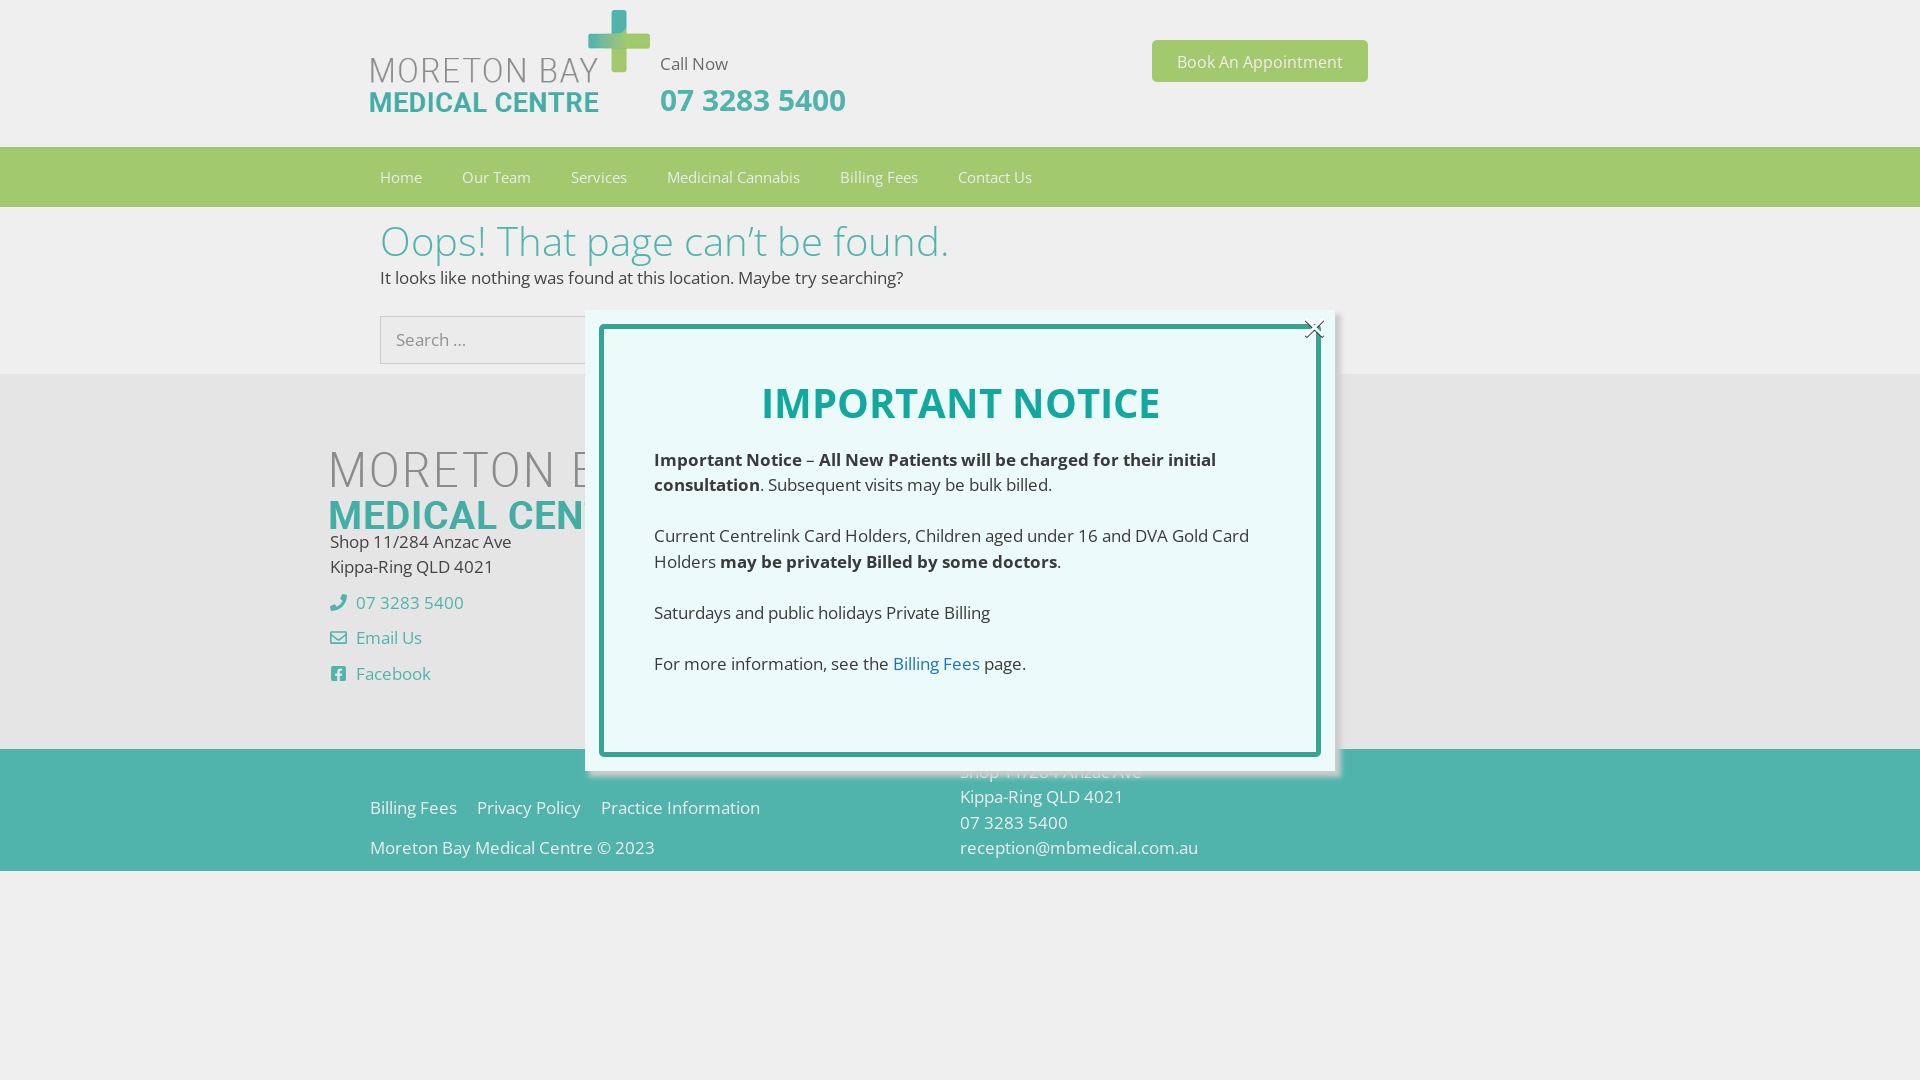 Image resolution: width=1920 pixels, height=1080 pixels. I want to click on Home, so click(401, 177).